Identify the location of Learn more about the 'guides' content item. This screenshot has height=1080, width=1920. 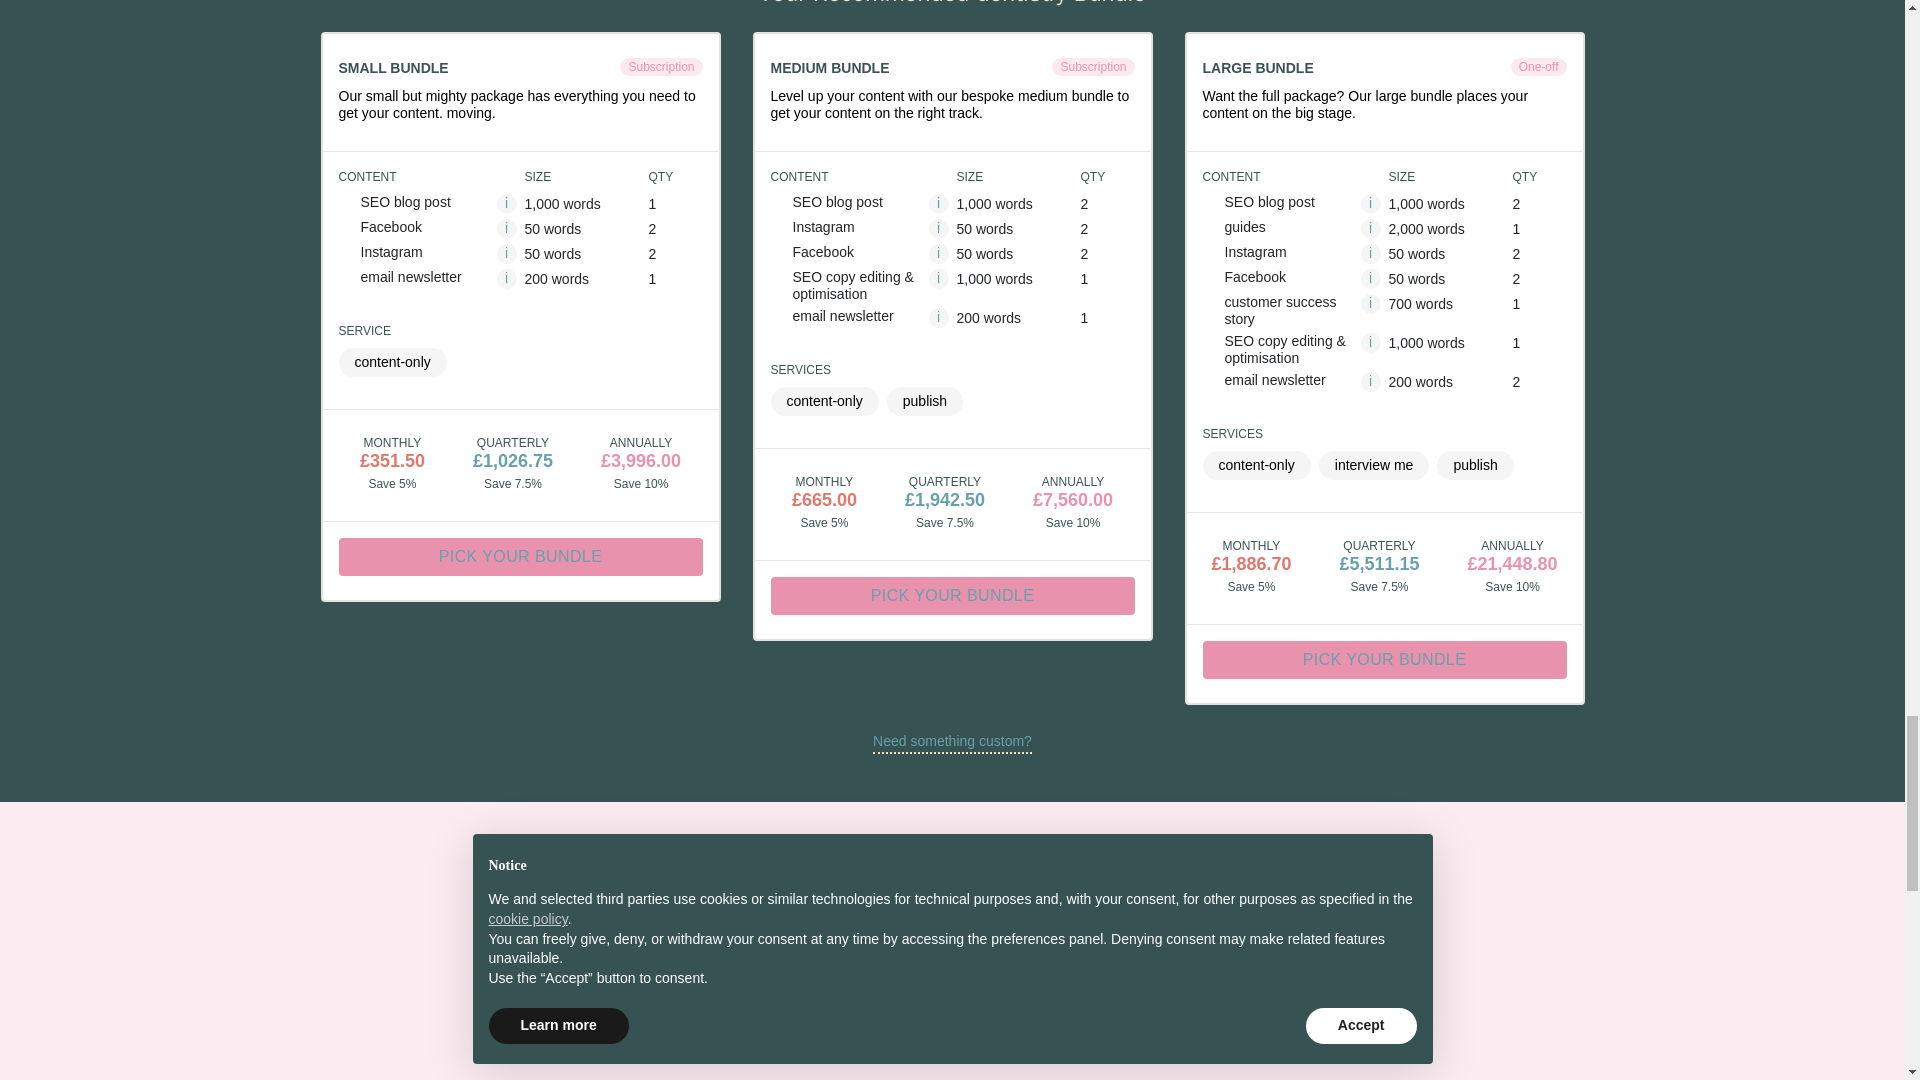
(1370, 228).